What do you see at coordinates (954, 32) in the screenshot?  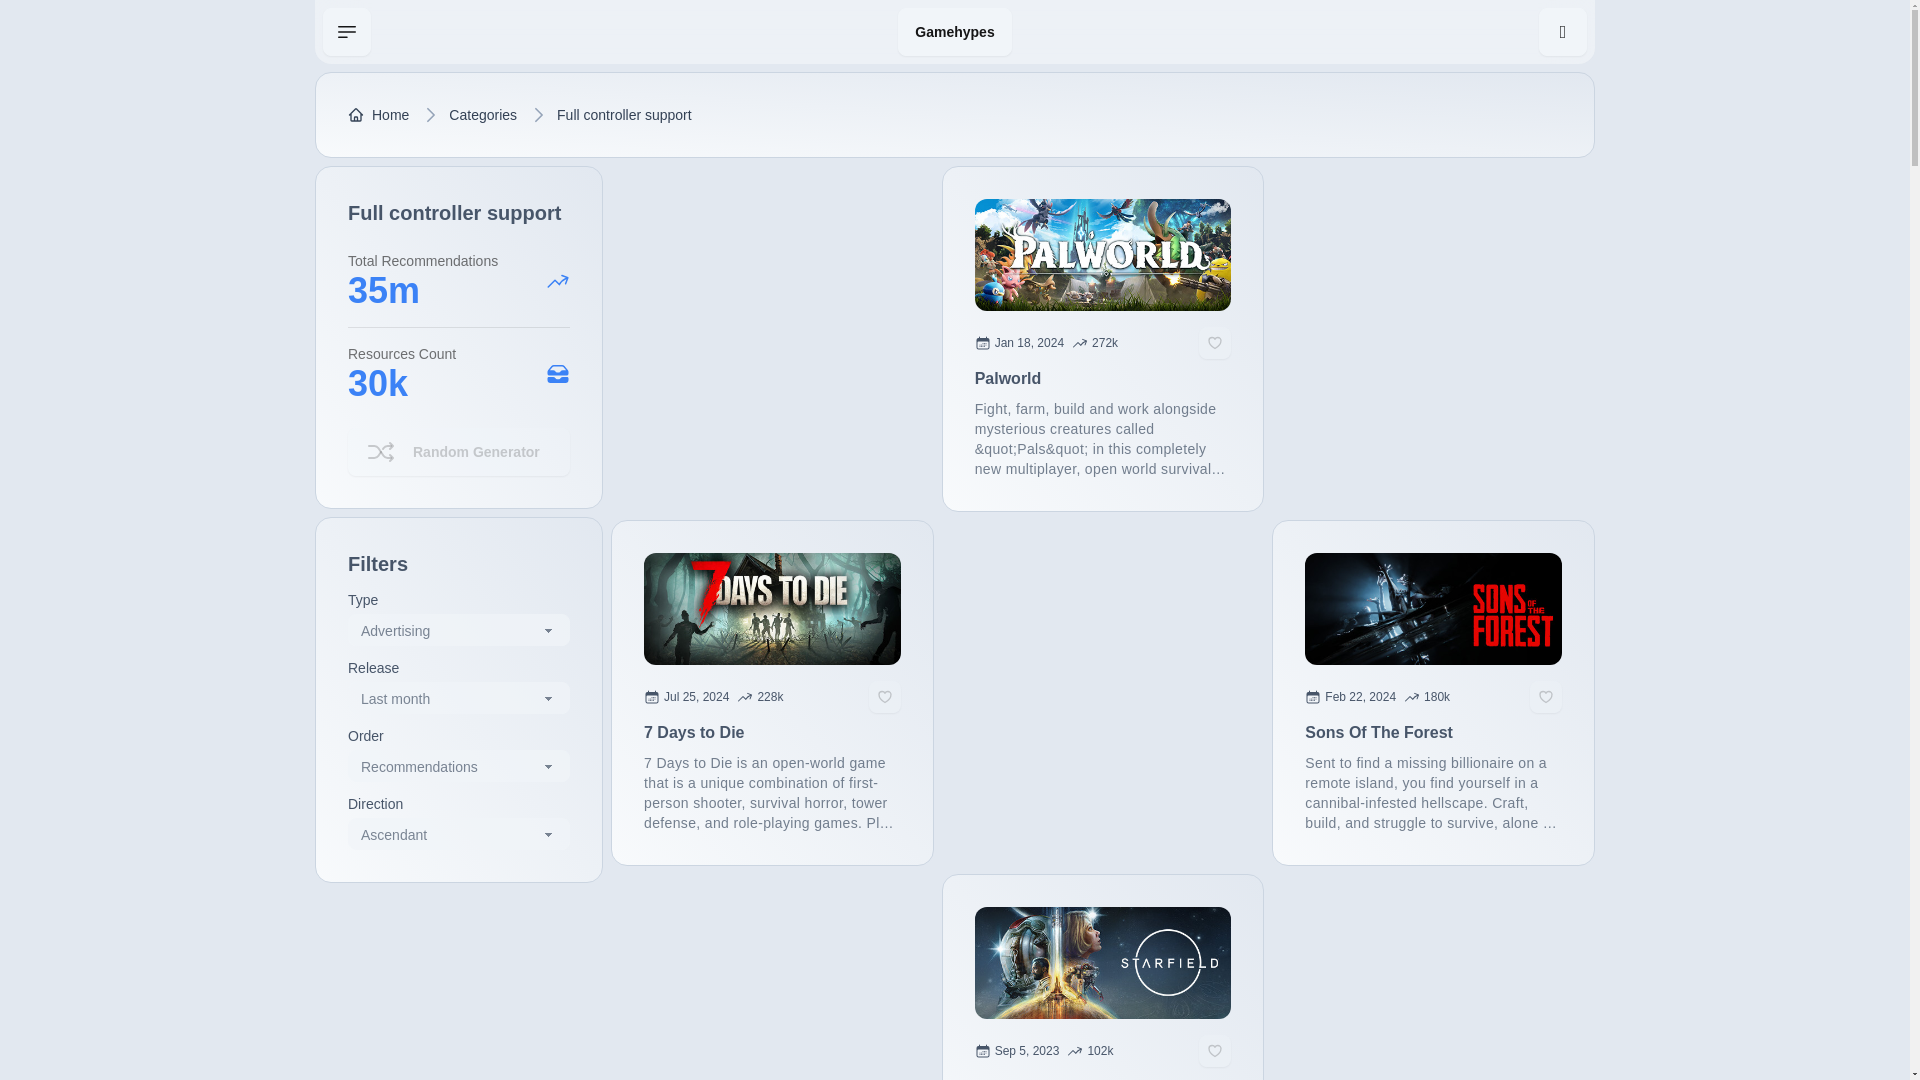 I see `Buy me a beer` at bounding box center [954, 32].